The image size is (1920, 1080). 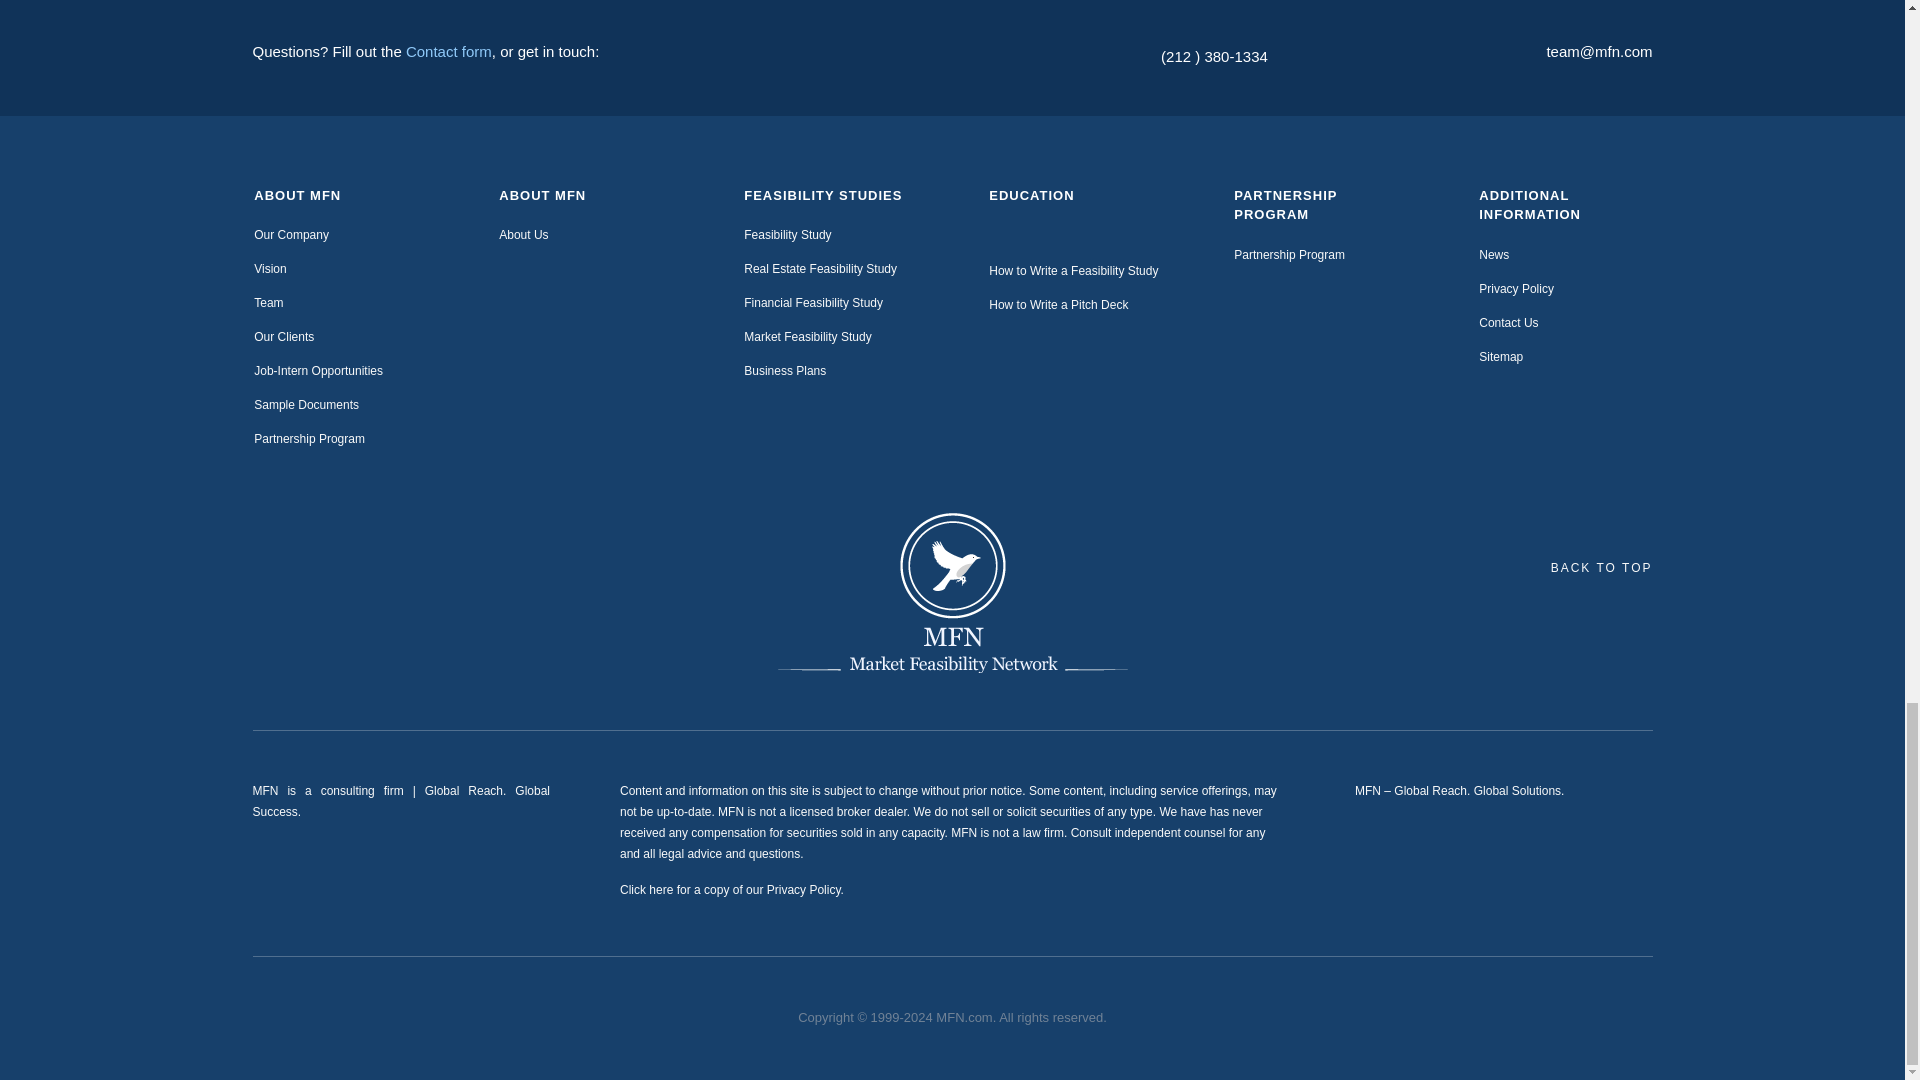 What do you see at coordinates (284, 337) in the screenshot?
I see `Our Clients` at bounding box center [284, 337].